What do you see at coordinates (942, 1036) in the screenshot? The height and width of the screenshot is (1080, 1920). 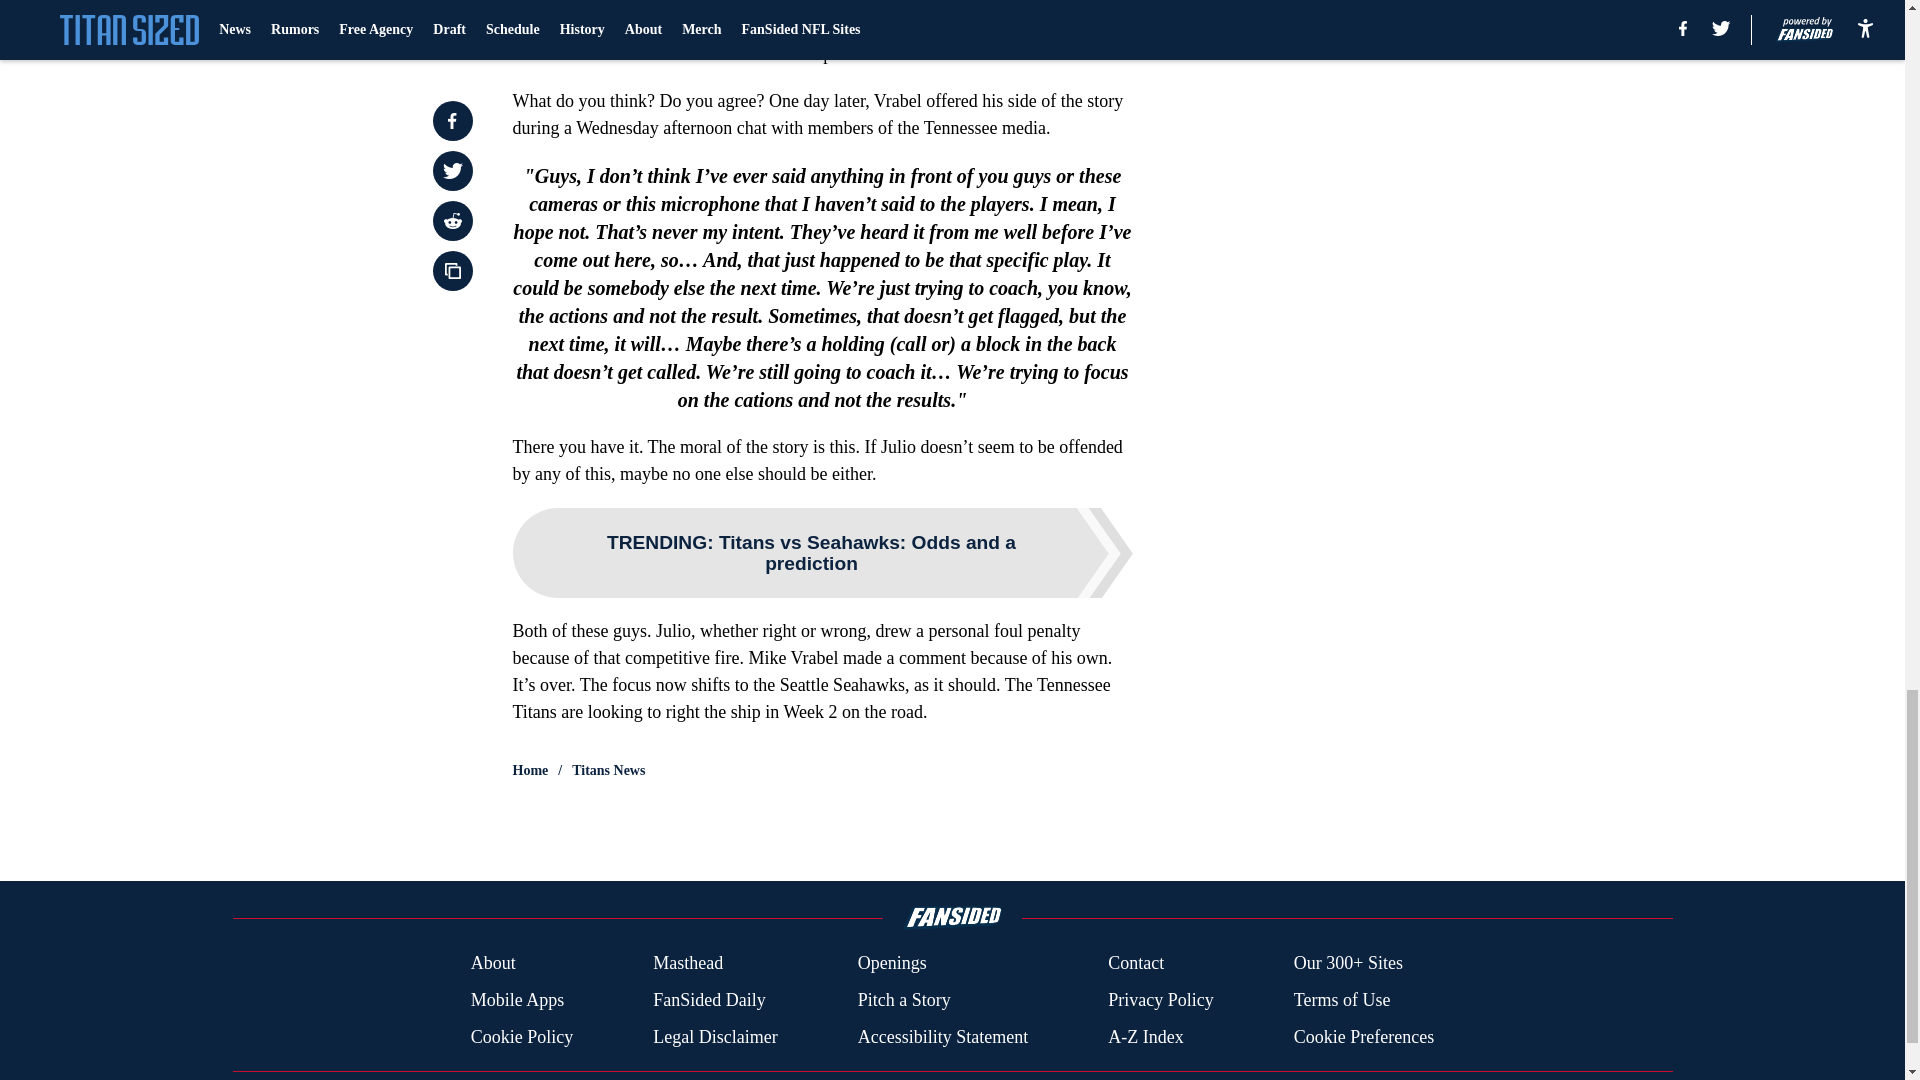 I see `Accessibility Statement` at bounding box center [942, 1036].